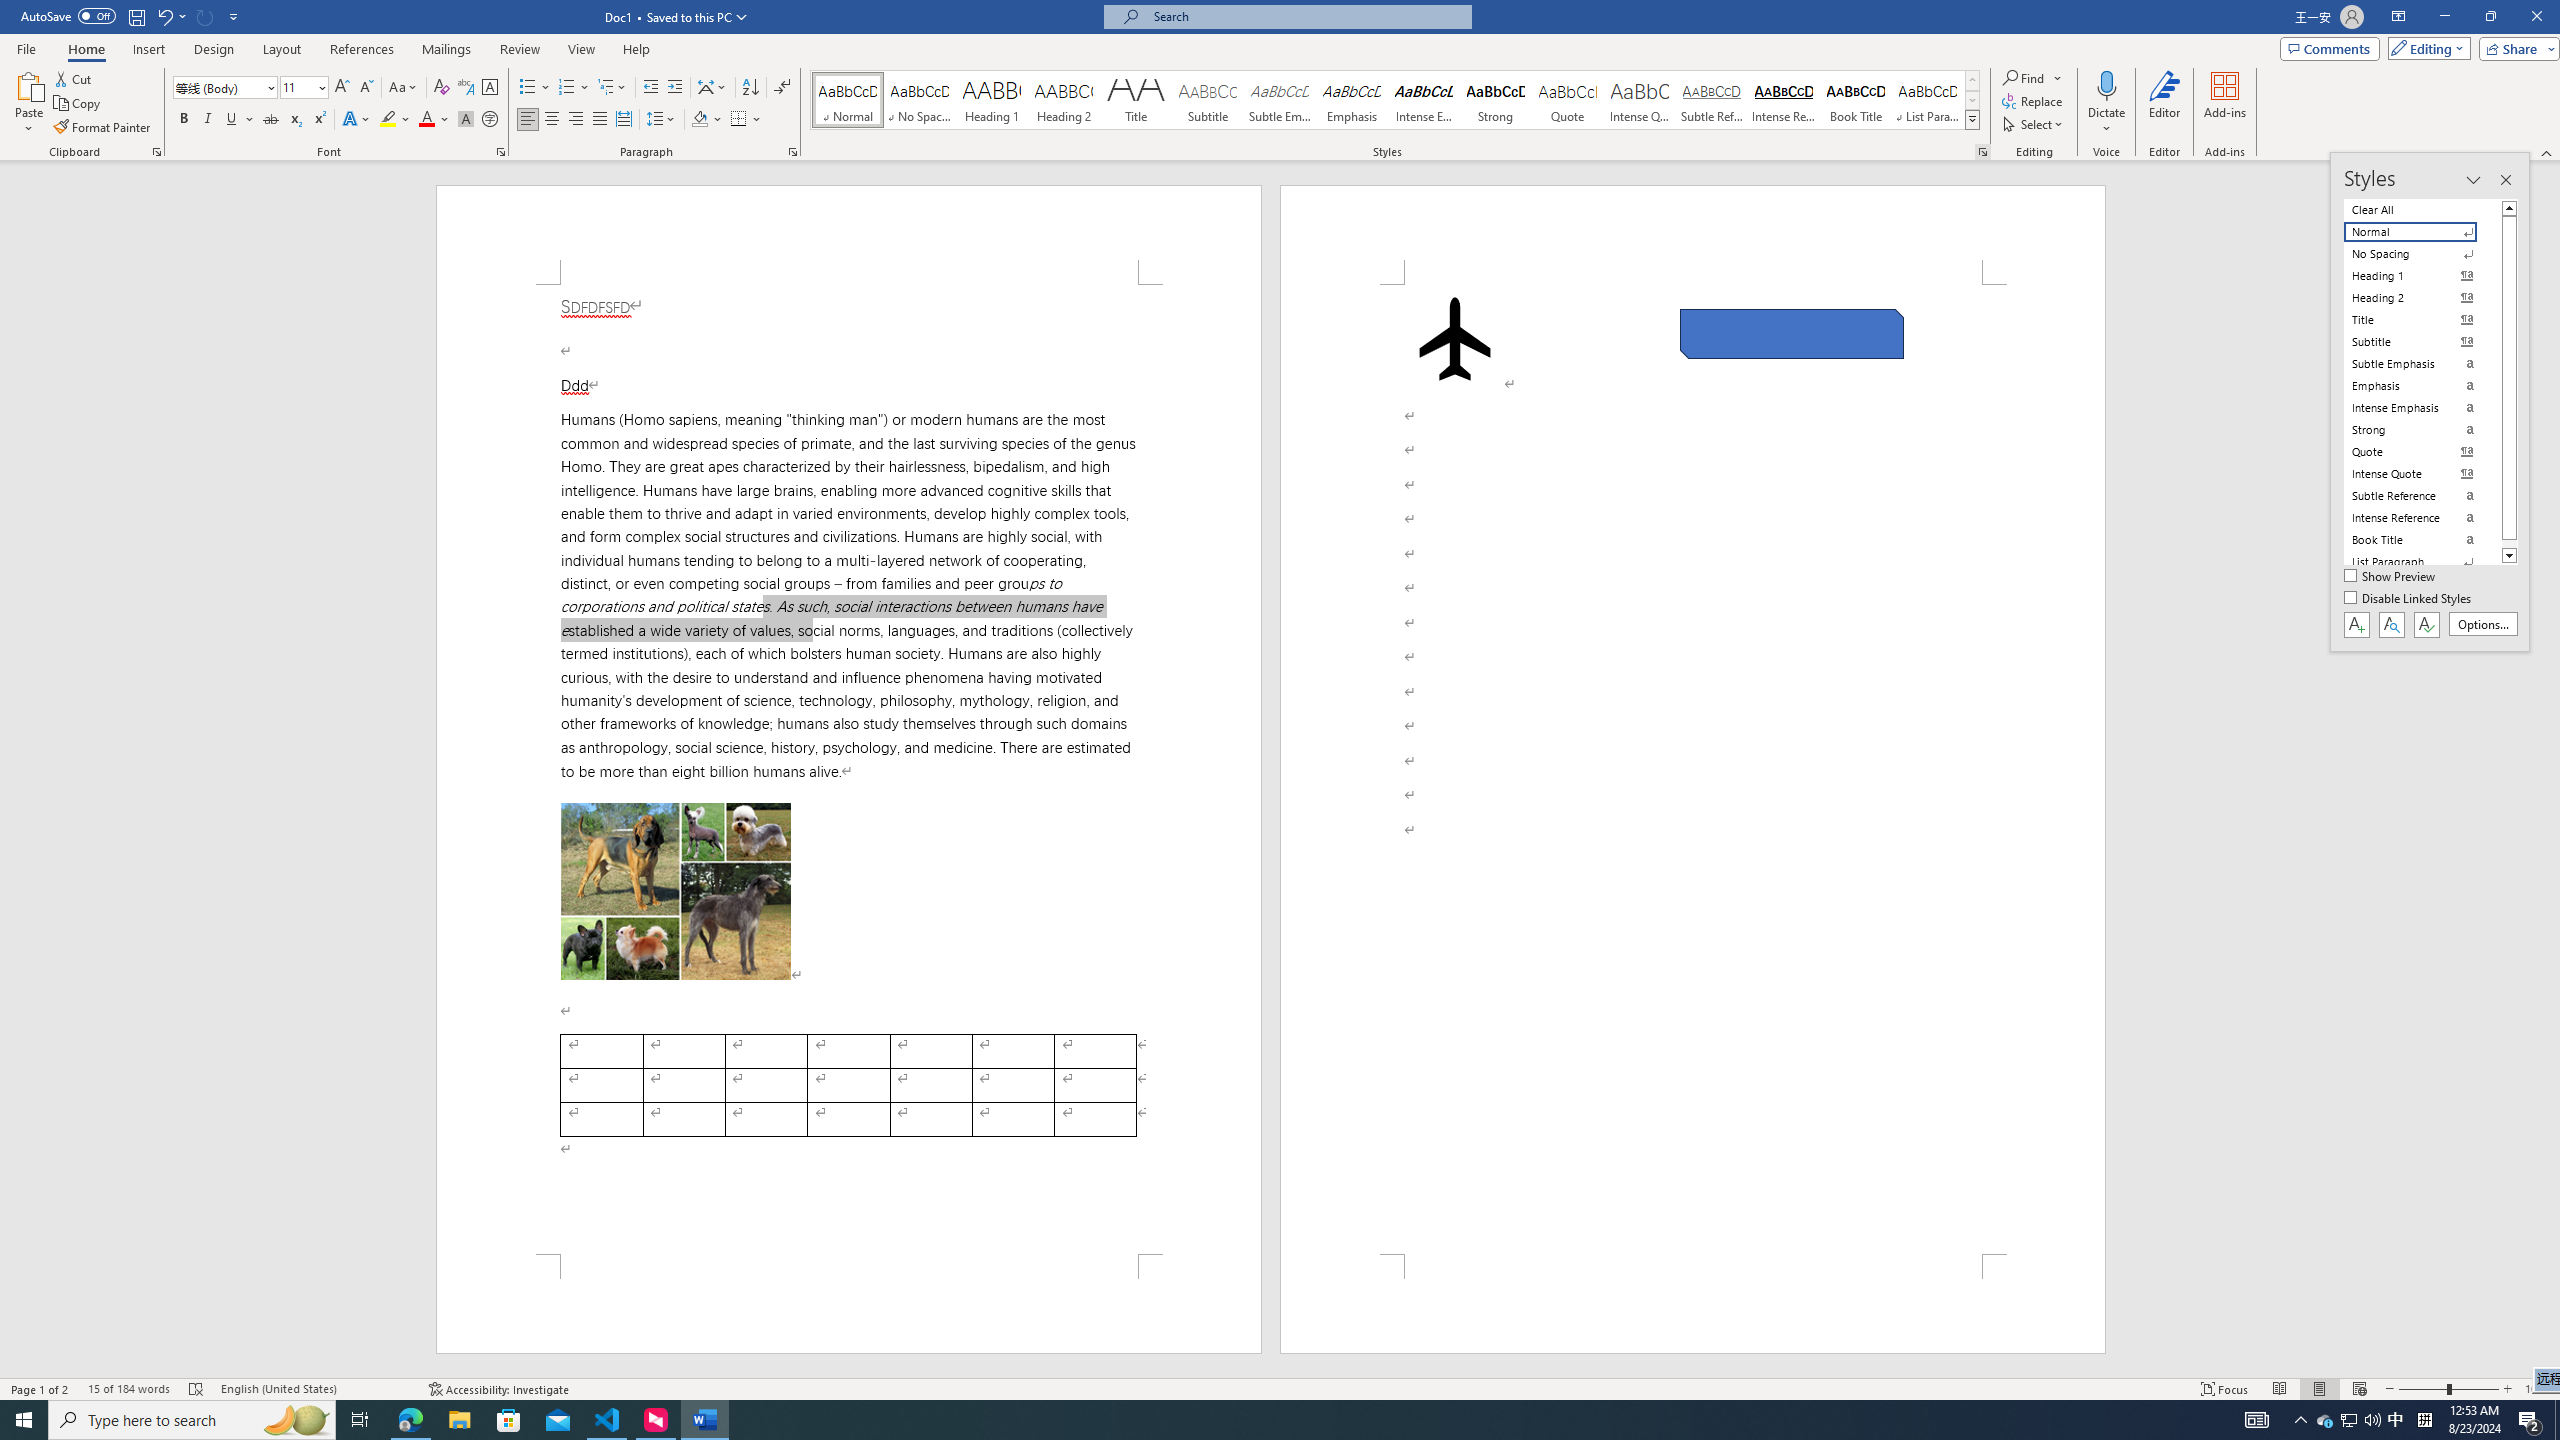 The image size is (2560, 1440). What do you see at coordinates (793, 152) in the screenshot?
I see `Paragraph...` at bounding box center [793, 152].